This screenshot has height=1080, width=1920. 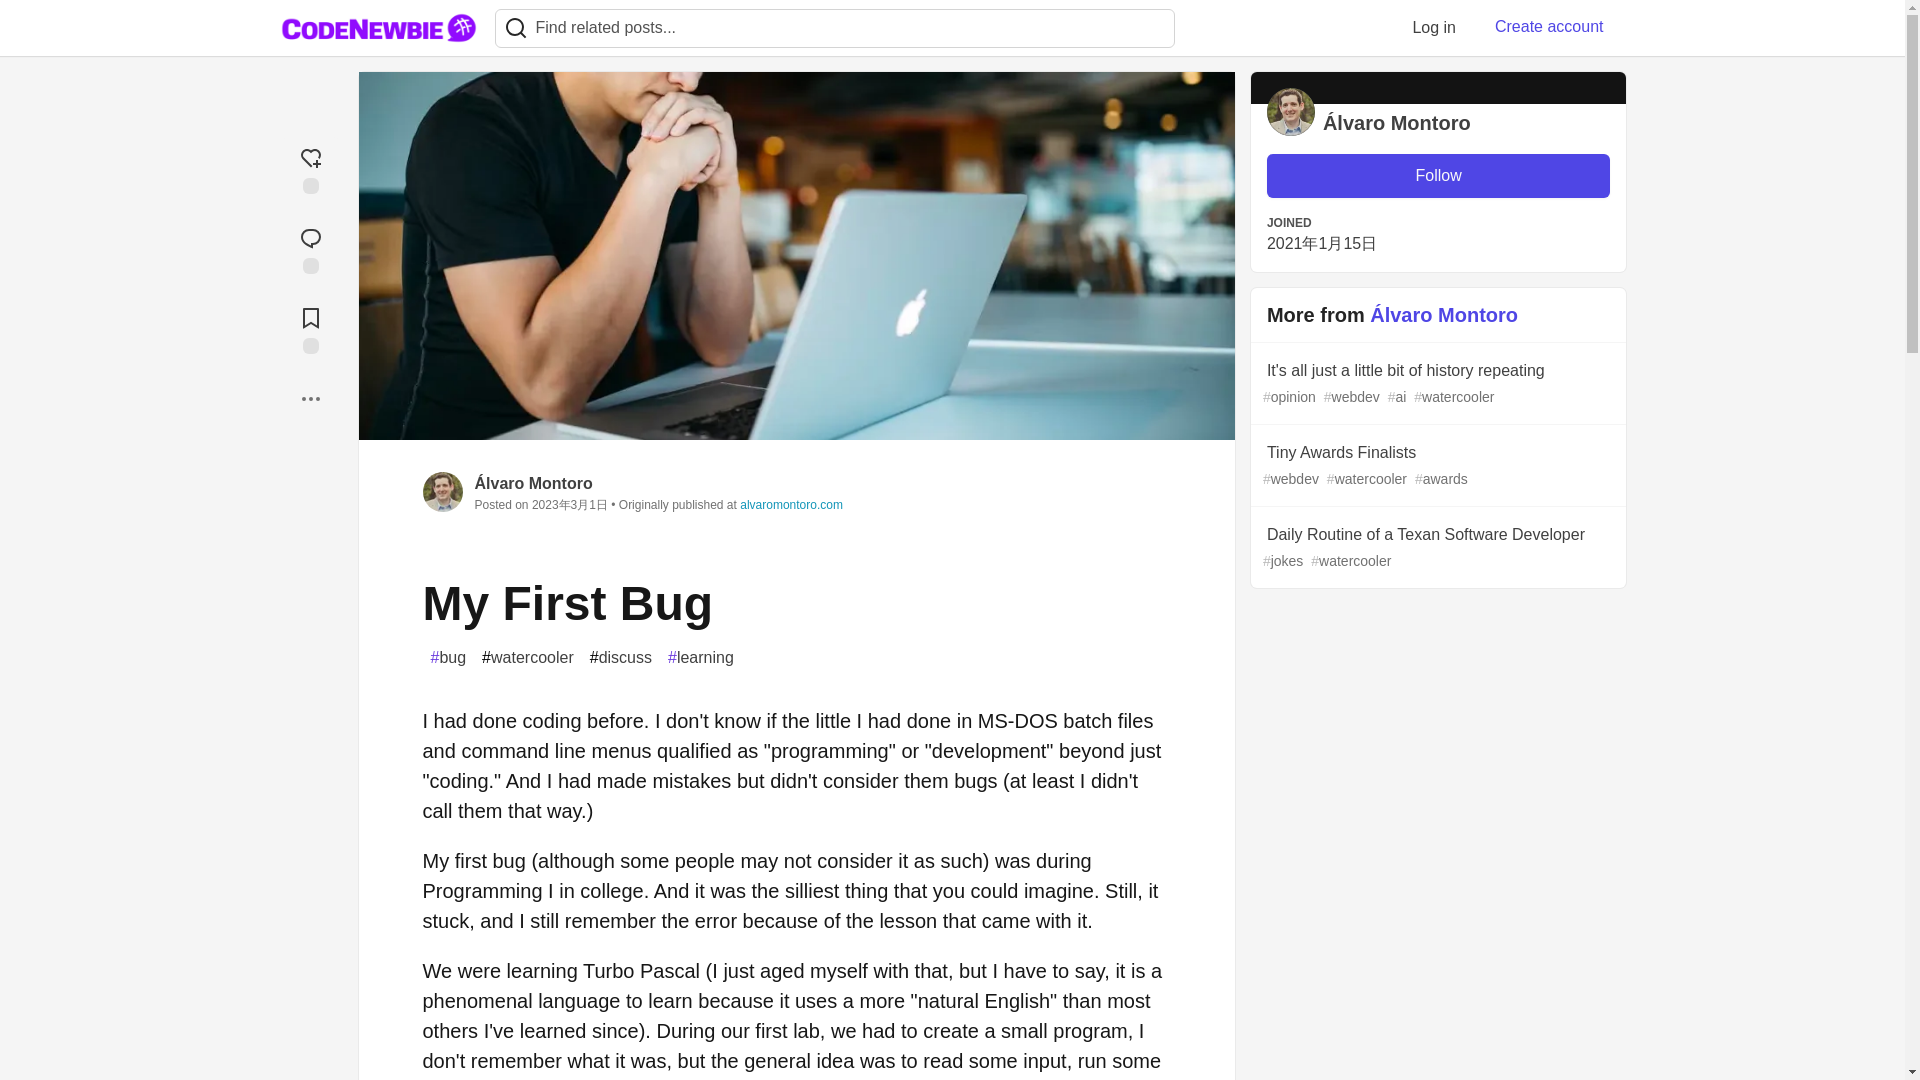 I want to click on Log in, so click(x=1434, y=27).